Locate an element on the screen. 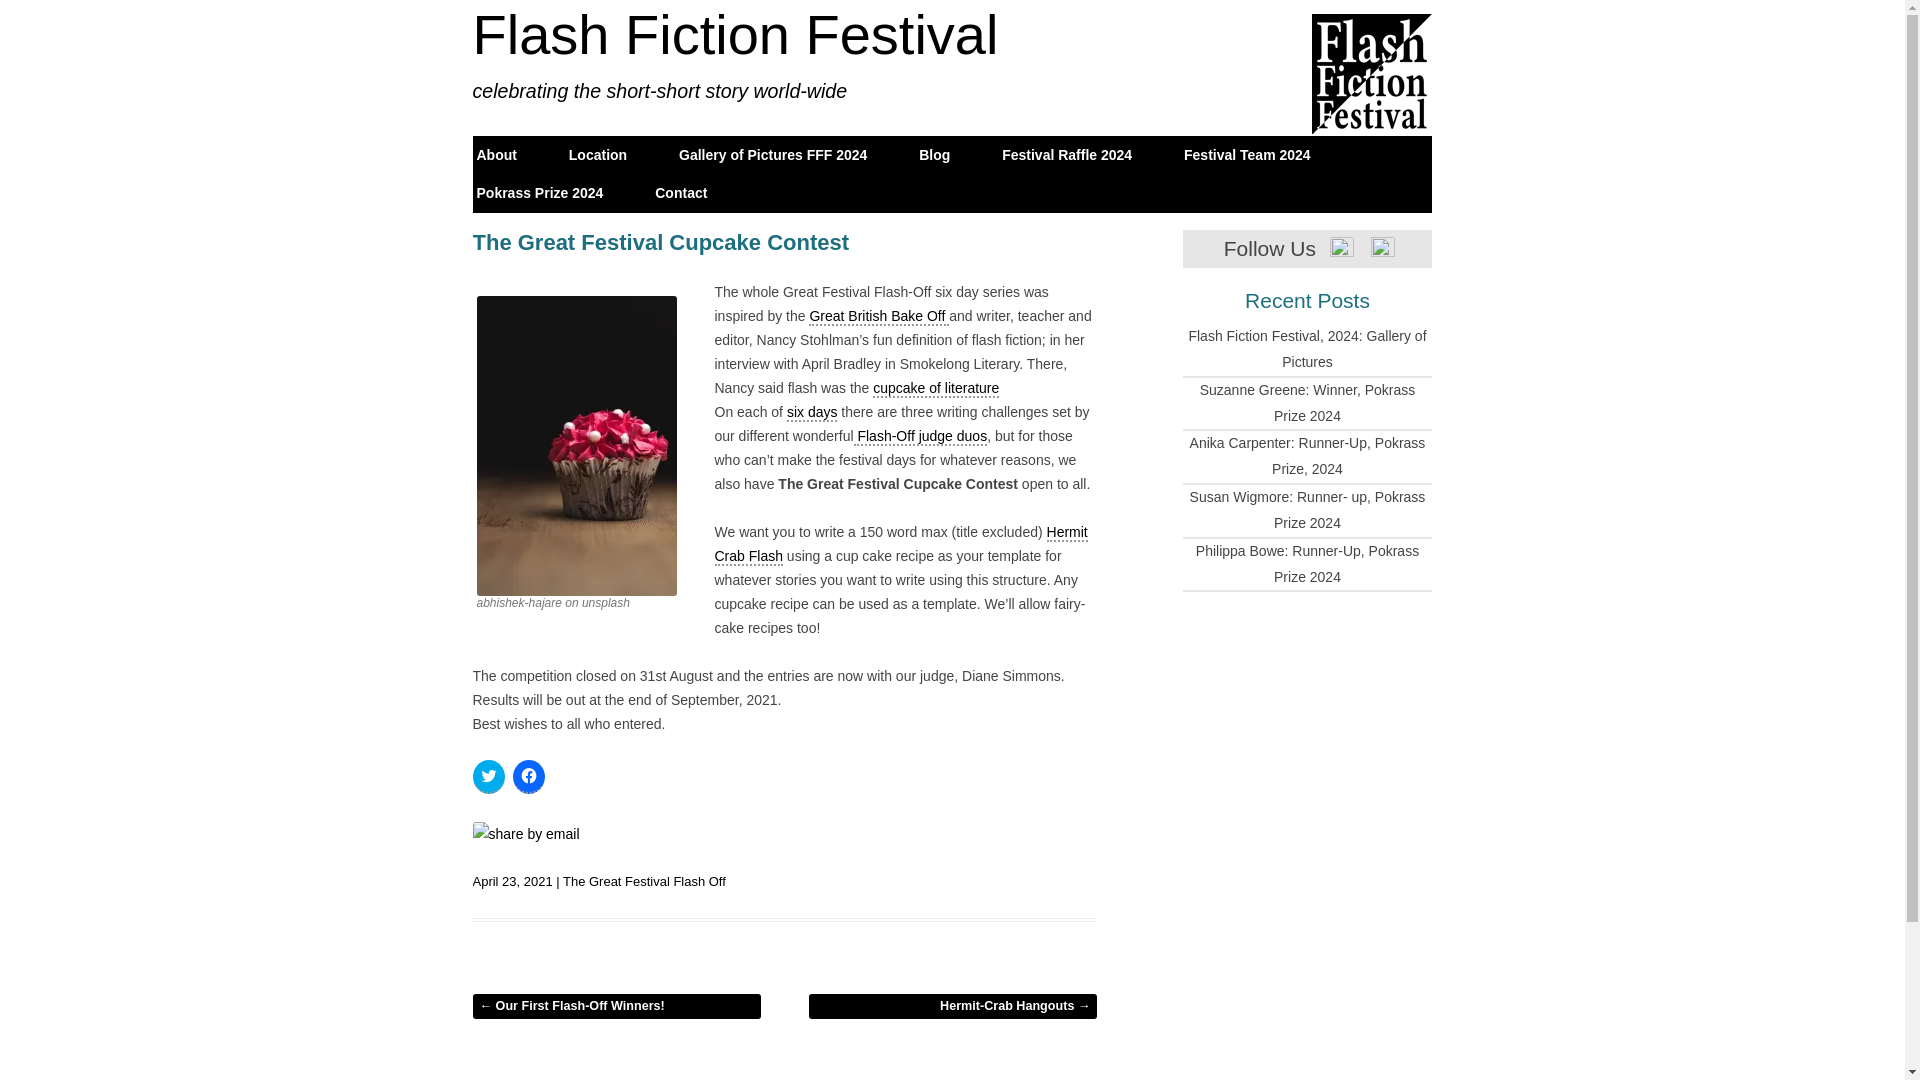  Pokrass Prize 2024 is located at coordinates (539, 193).